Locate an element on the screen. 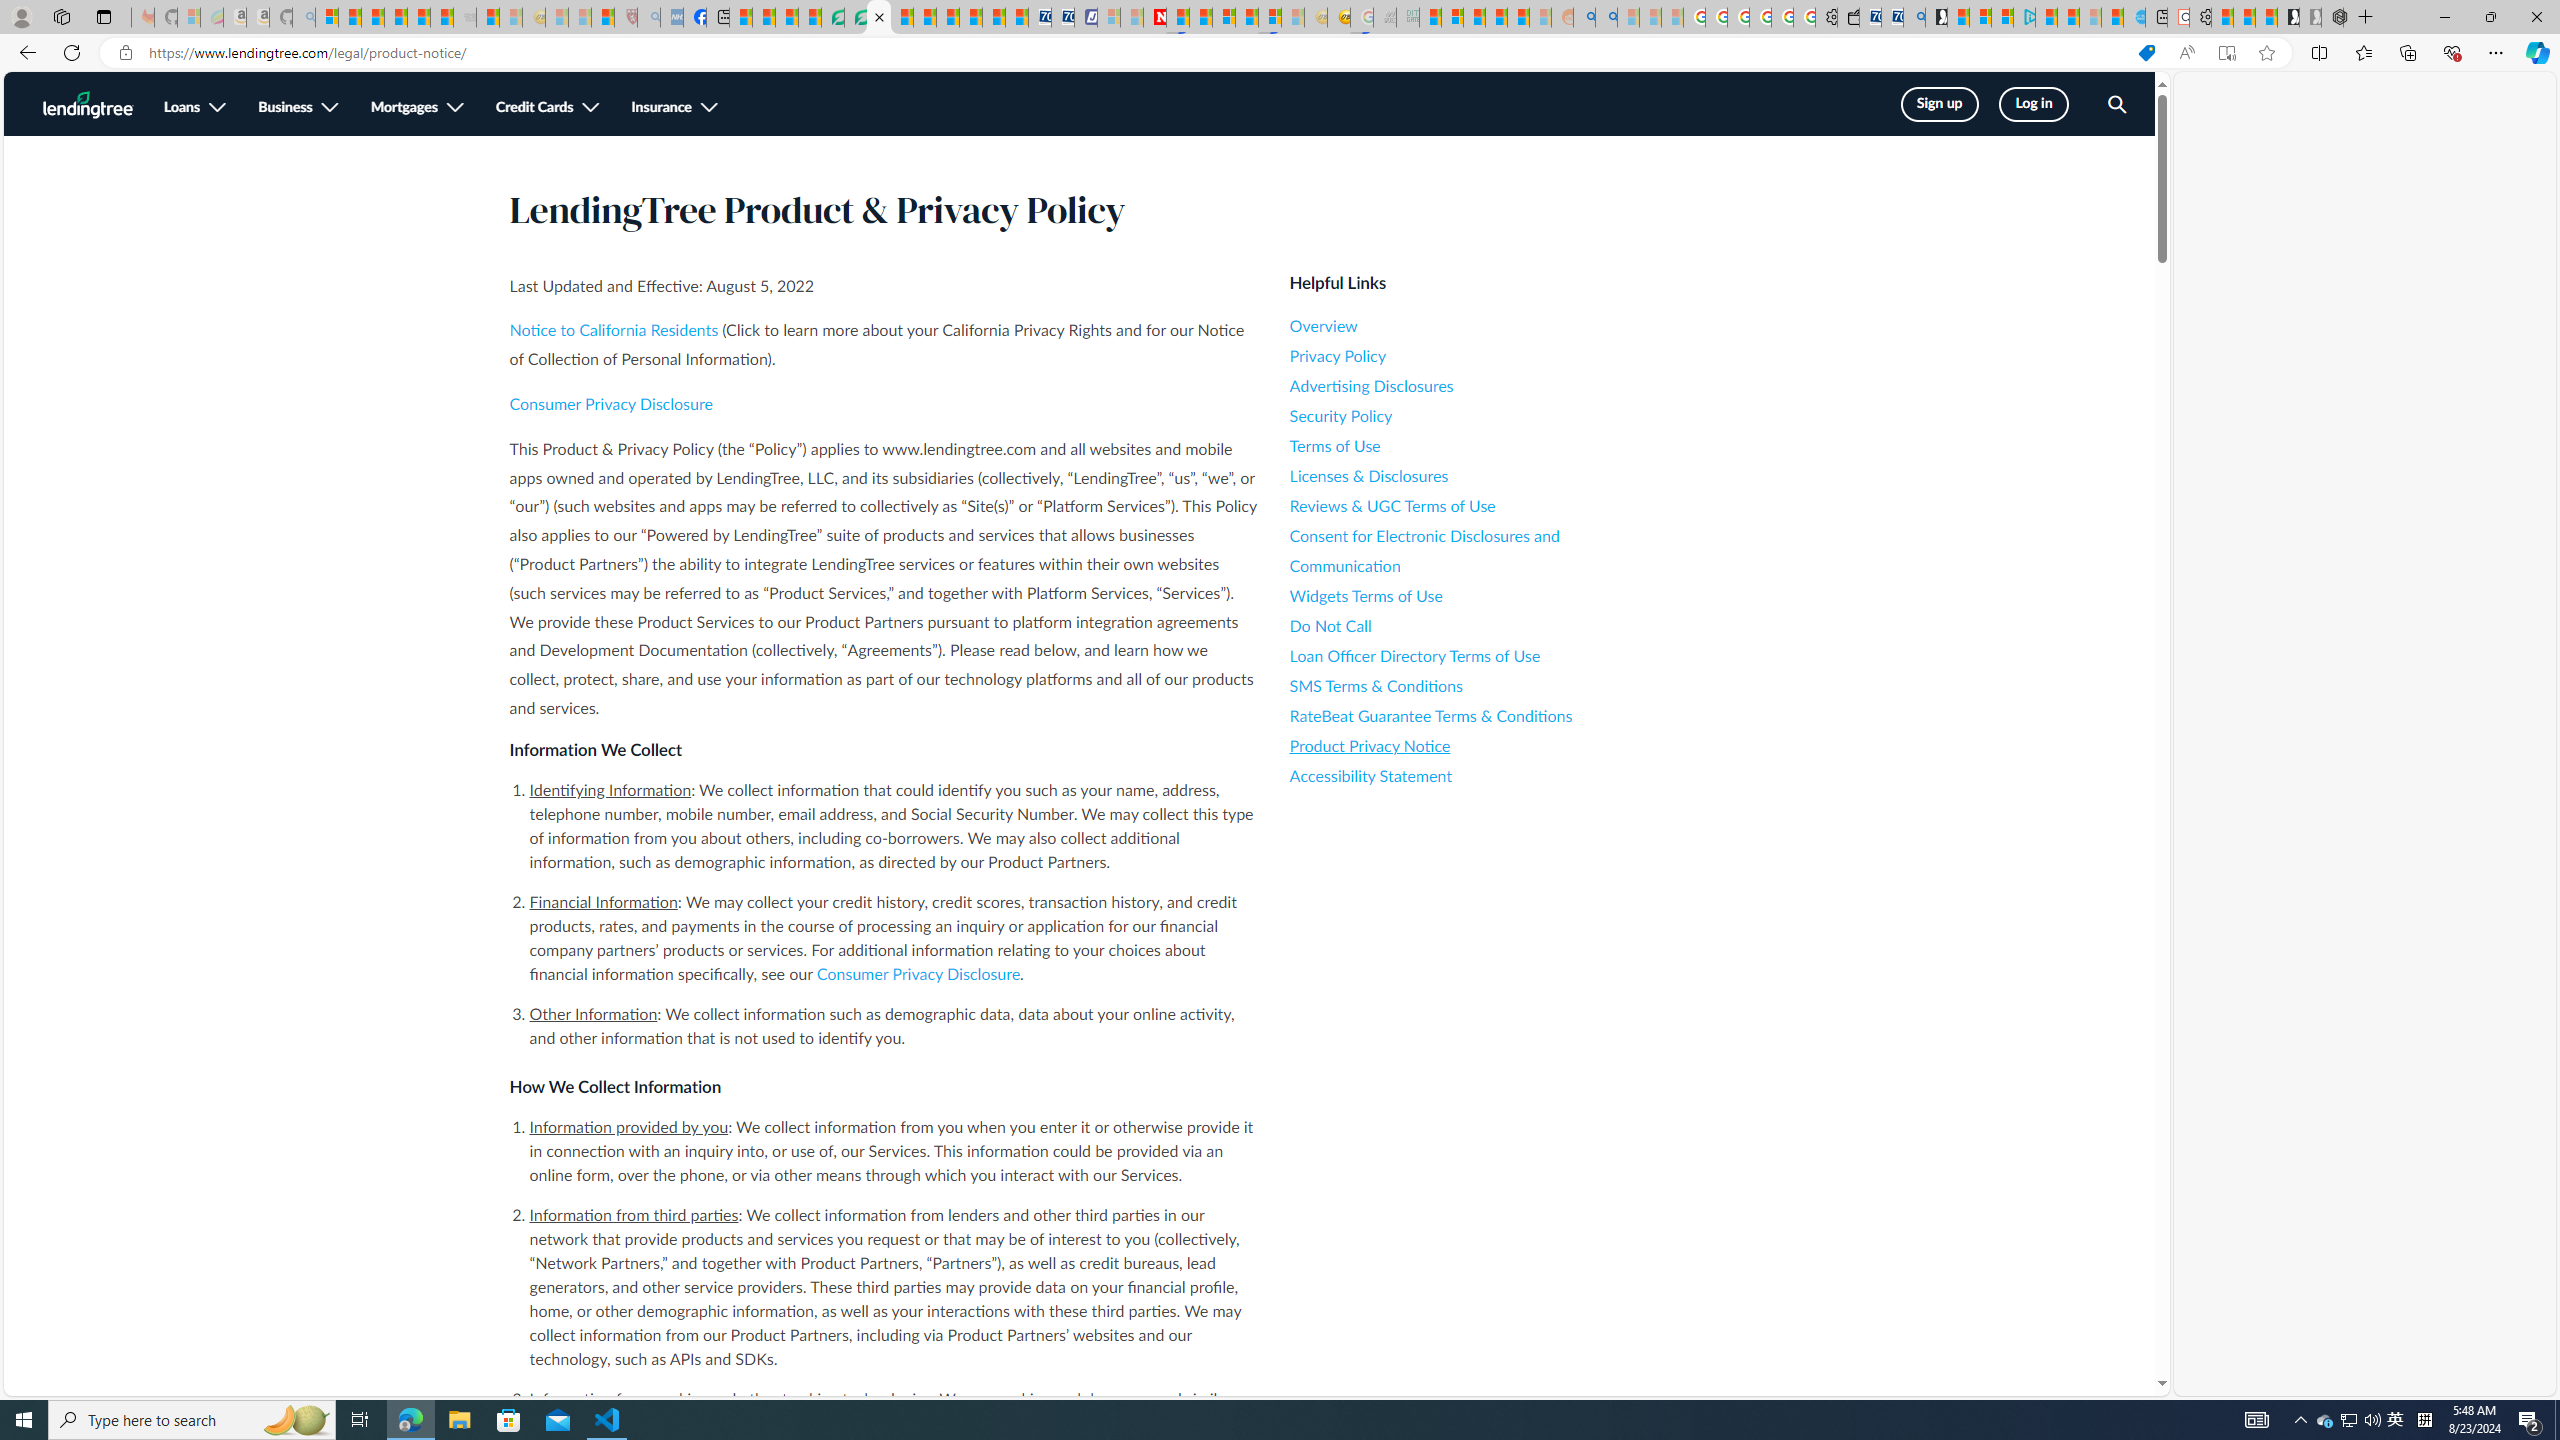 The width and height of the screenshot is (2560, 1440). Bing Real Estate - Home sales and rental listings is located at coordinates (1913, 17).